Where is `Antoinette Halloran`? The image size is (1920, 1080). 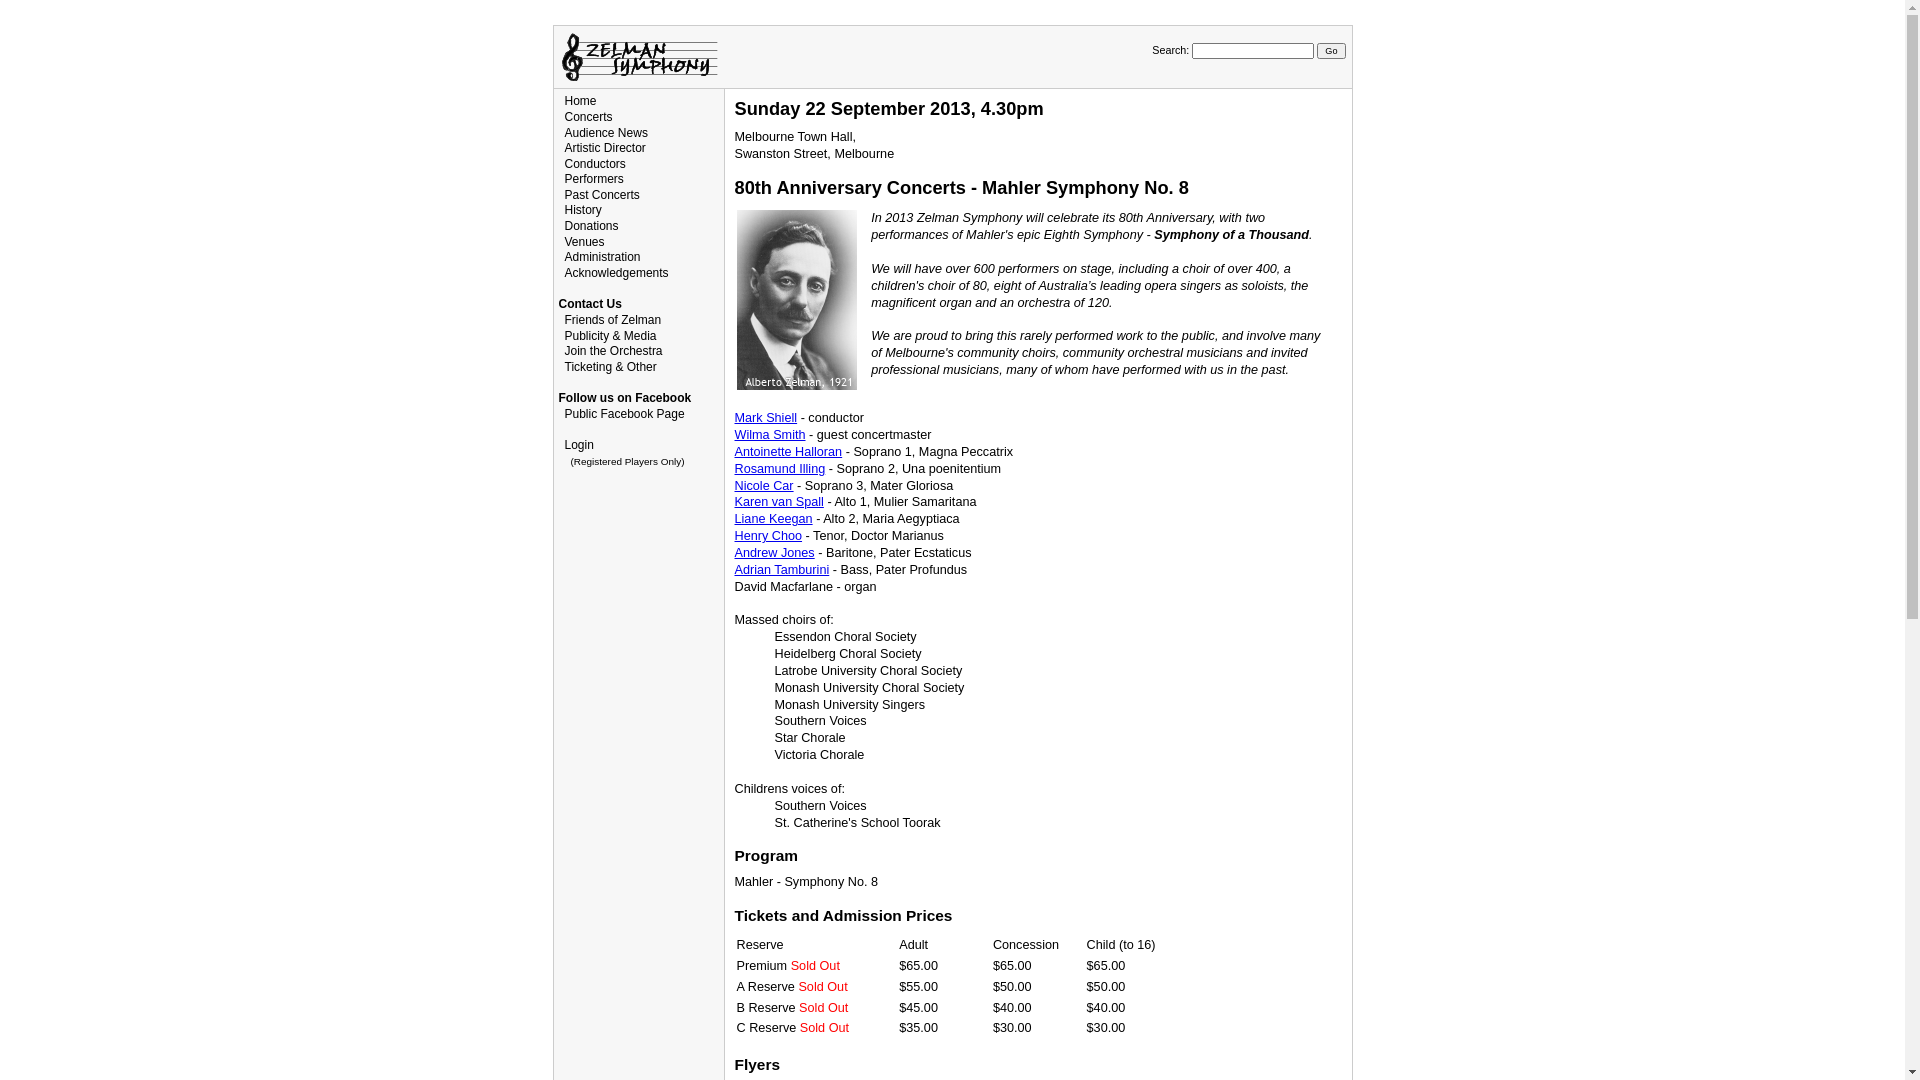 Antoinette Halloran is located at coordinates (788, 452).